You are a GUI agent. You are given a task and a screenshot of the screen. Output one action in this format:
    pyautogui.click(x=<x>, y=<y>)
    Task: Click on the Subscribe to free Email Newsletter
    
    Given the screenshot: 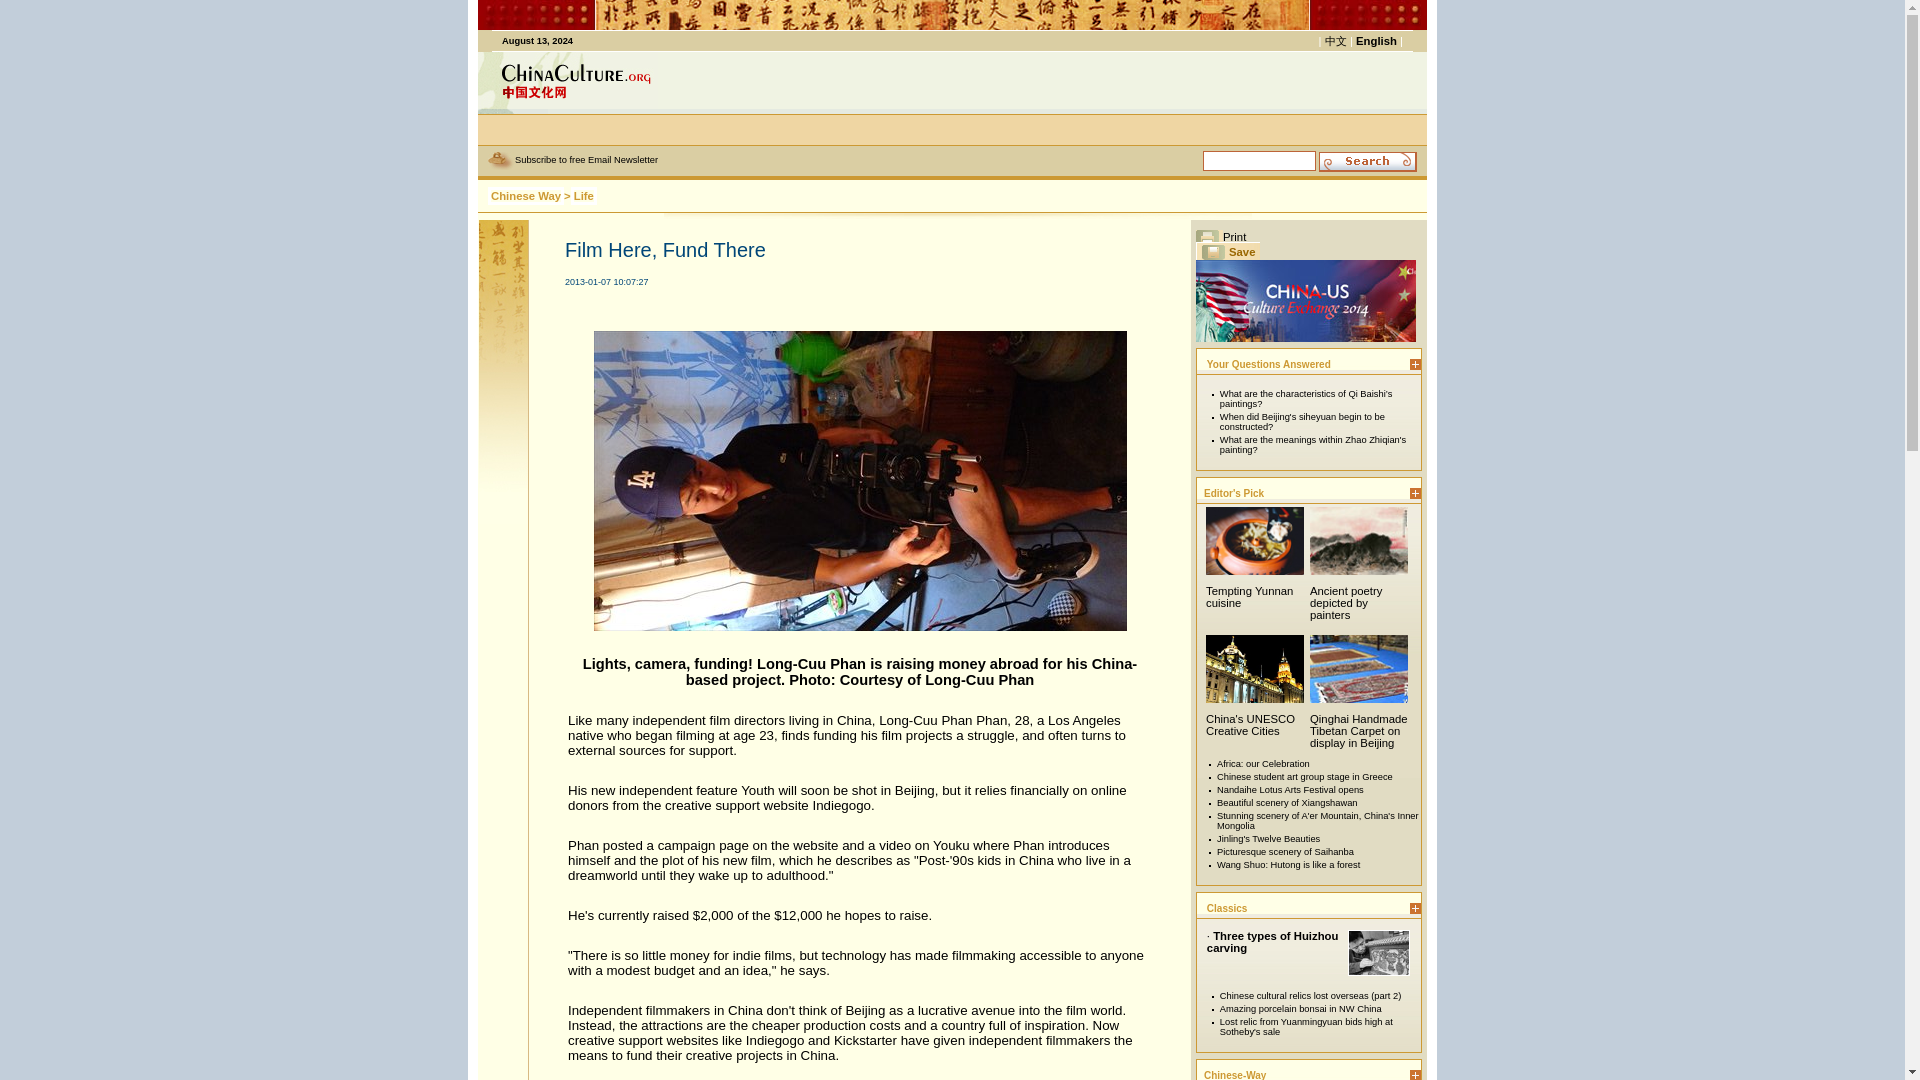 What is the action you would take?
    pyautogui.click(x=586, y=160)
    